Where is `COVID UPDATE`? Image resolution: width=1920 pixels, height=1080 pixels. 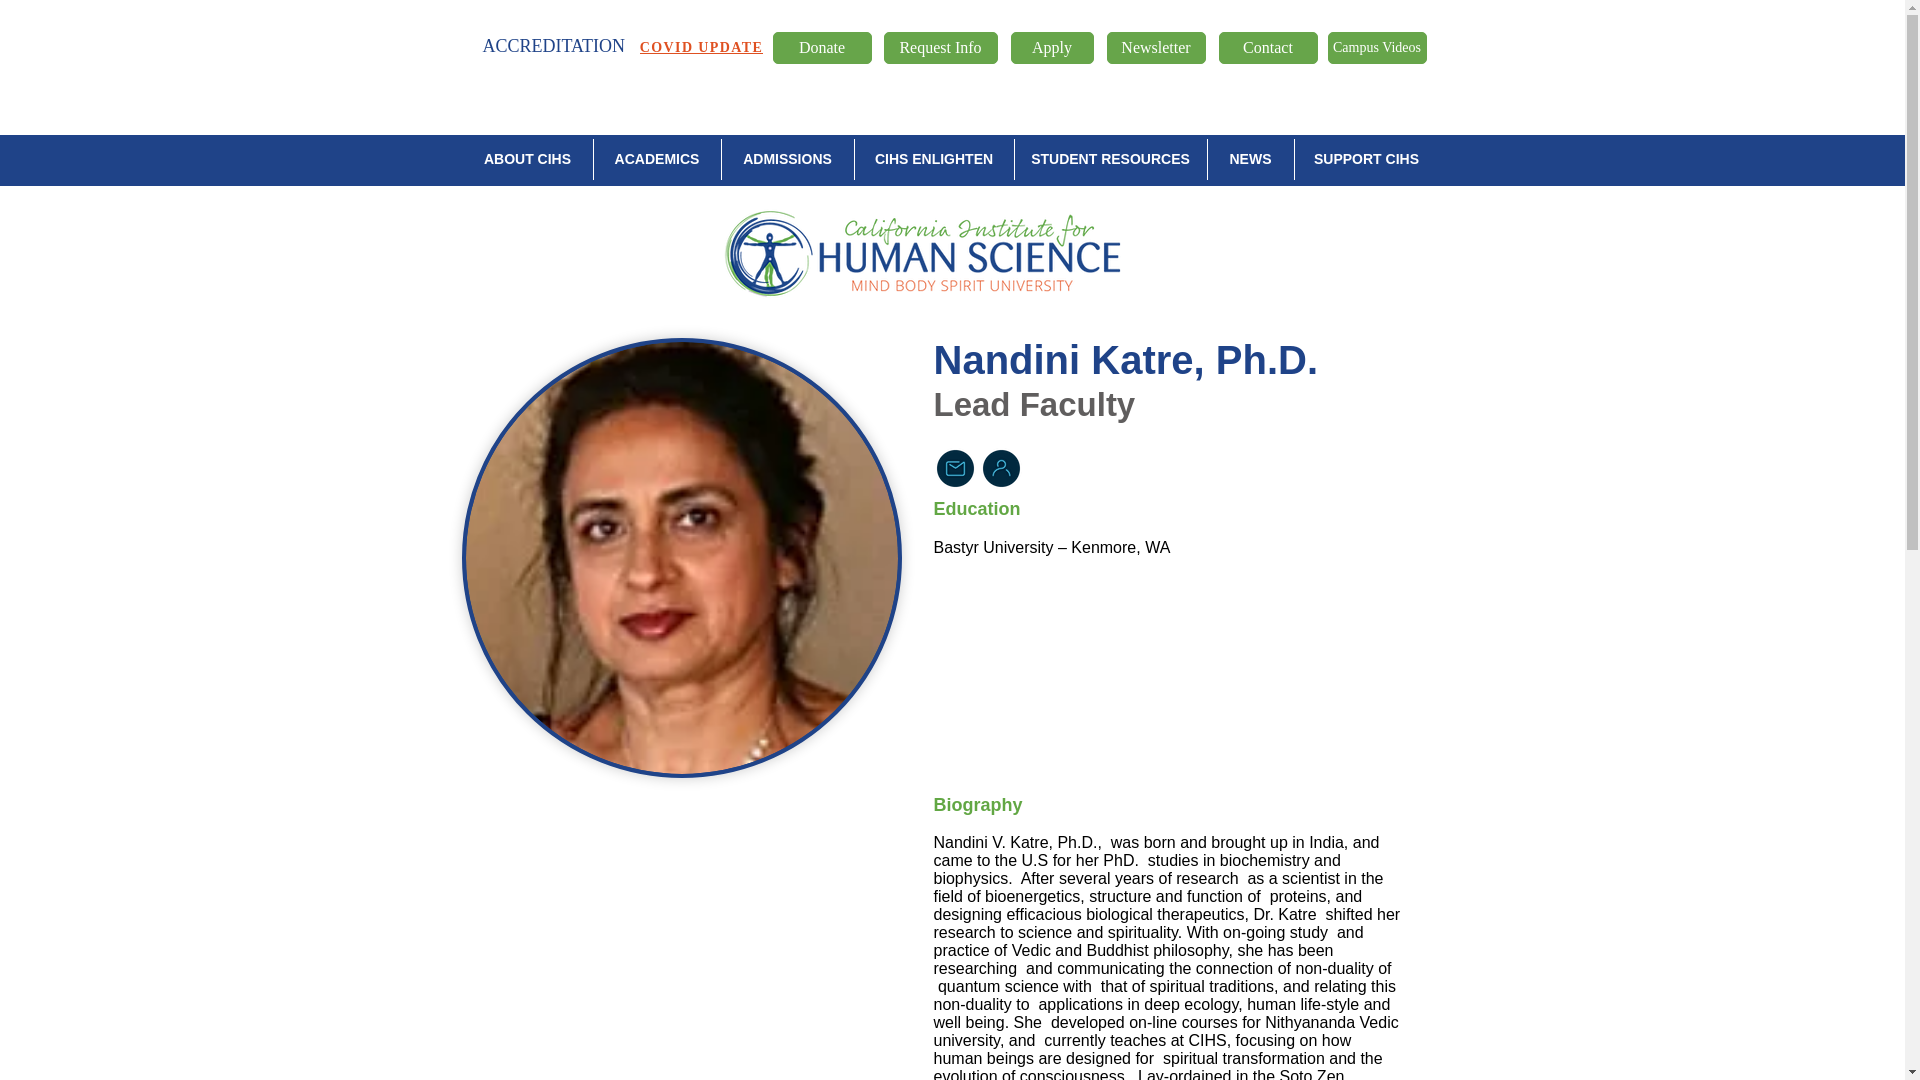
COVID UPDATE is located at coordinates (700, 48).